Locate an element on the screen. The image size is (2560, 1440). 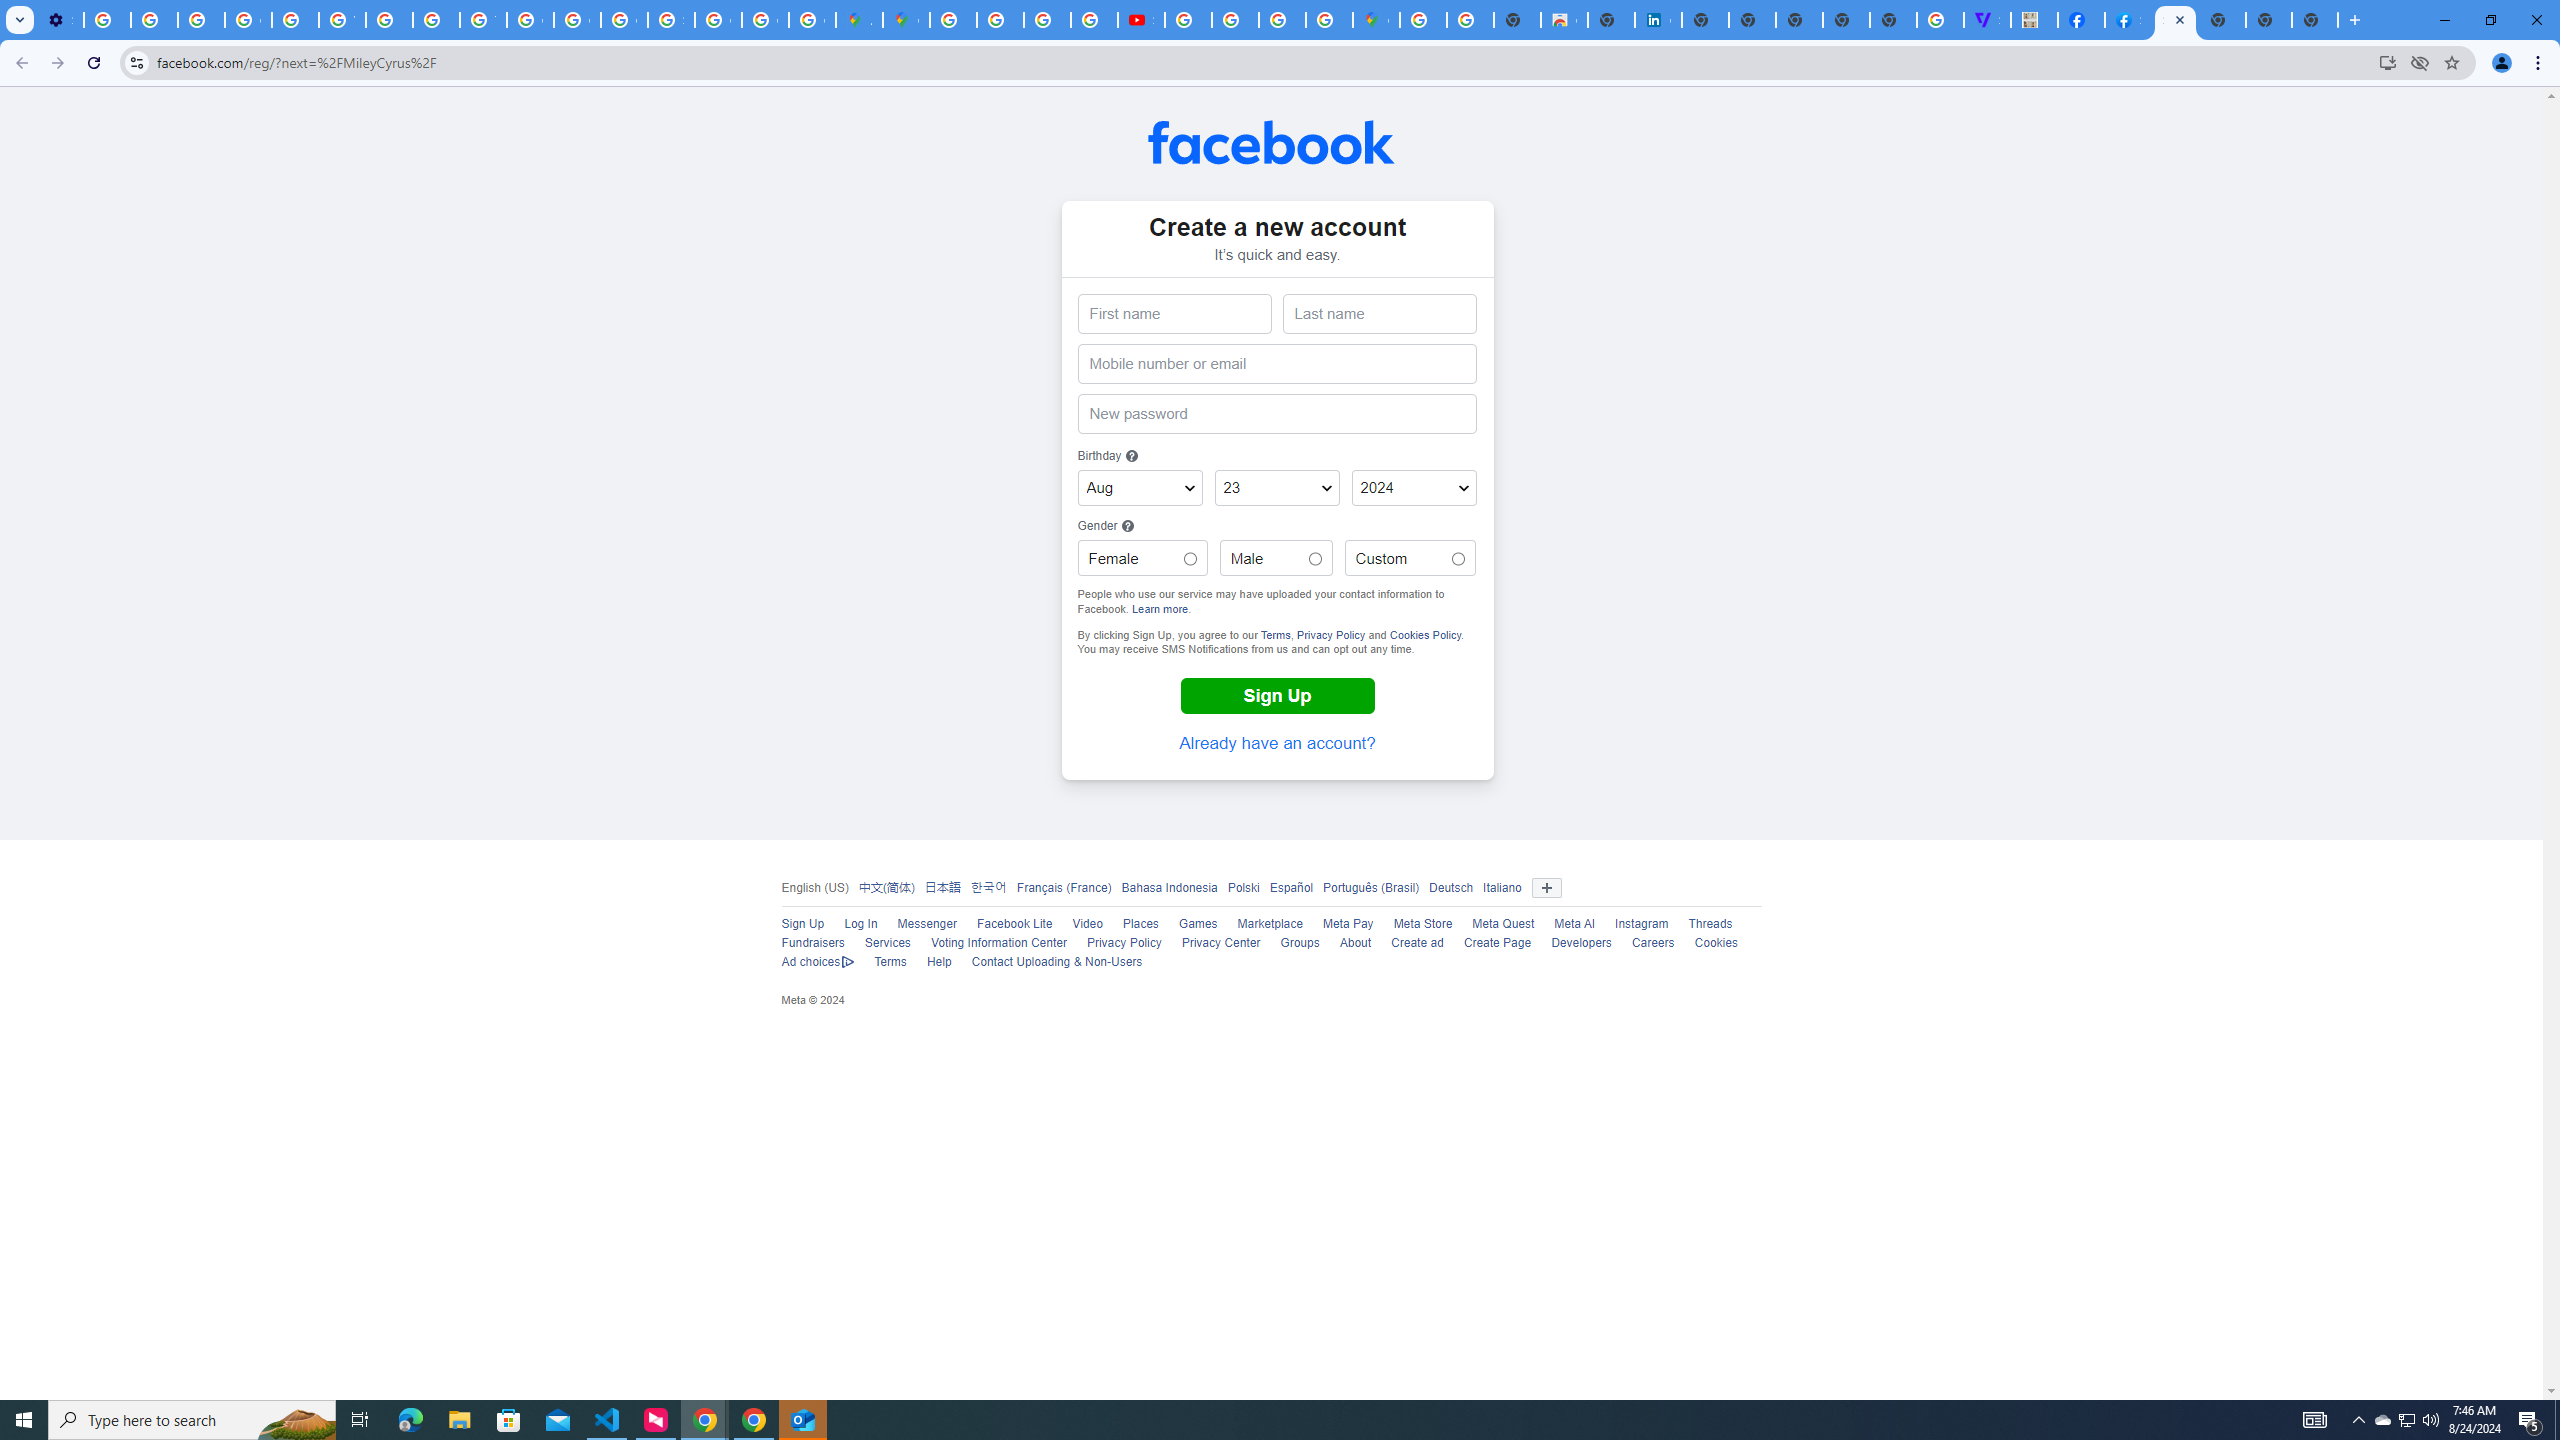
Meta Quest is located at coordinates (1504, 924).